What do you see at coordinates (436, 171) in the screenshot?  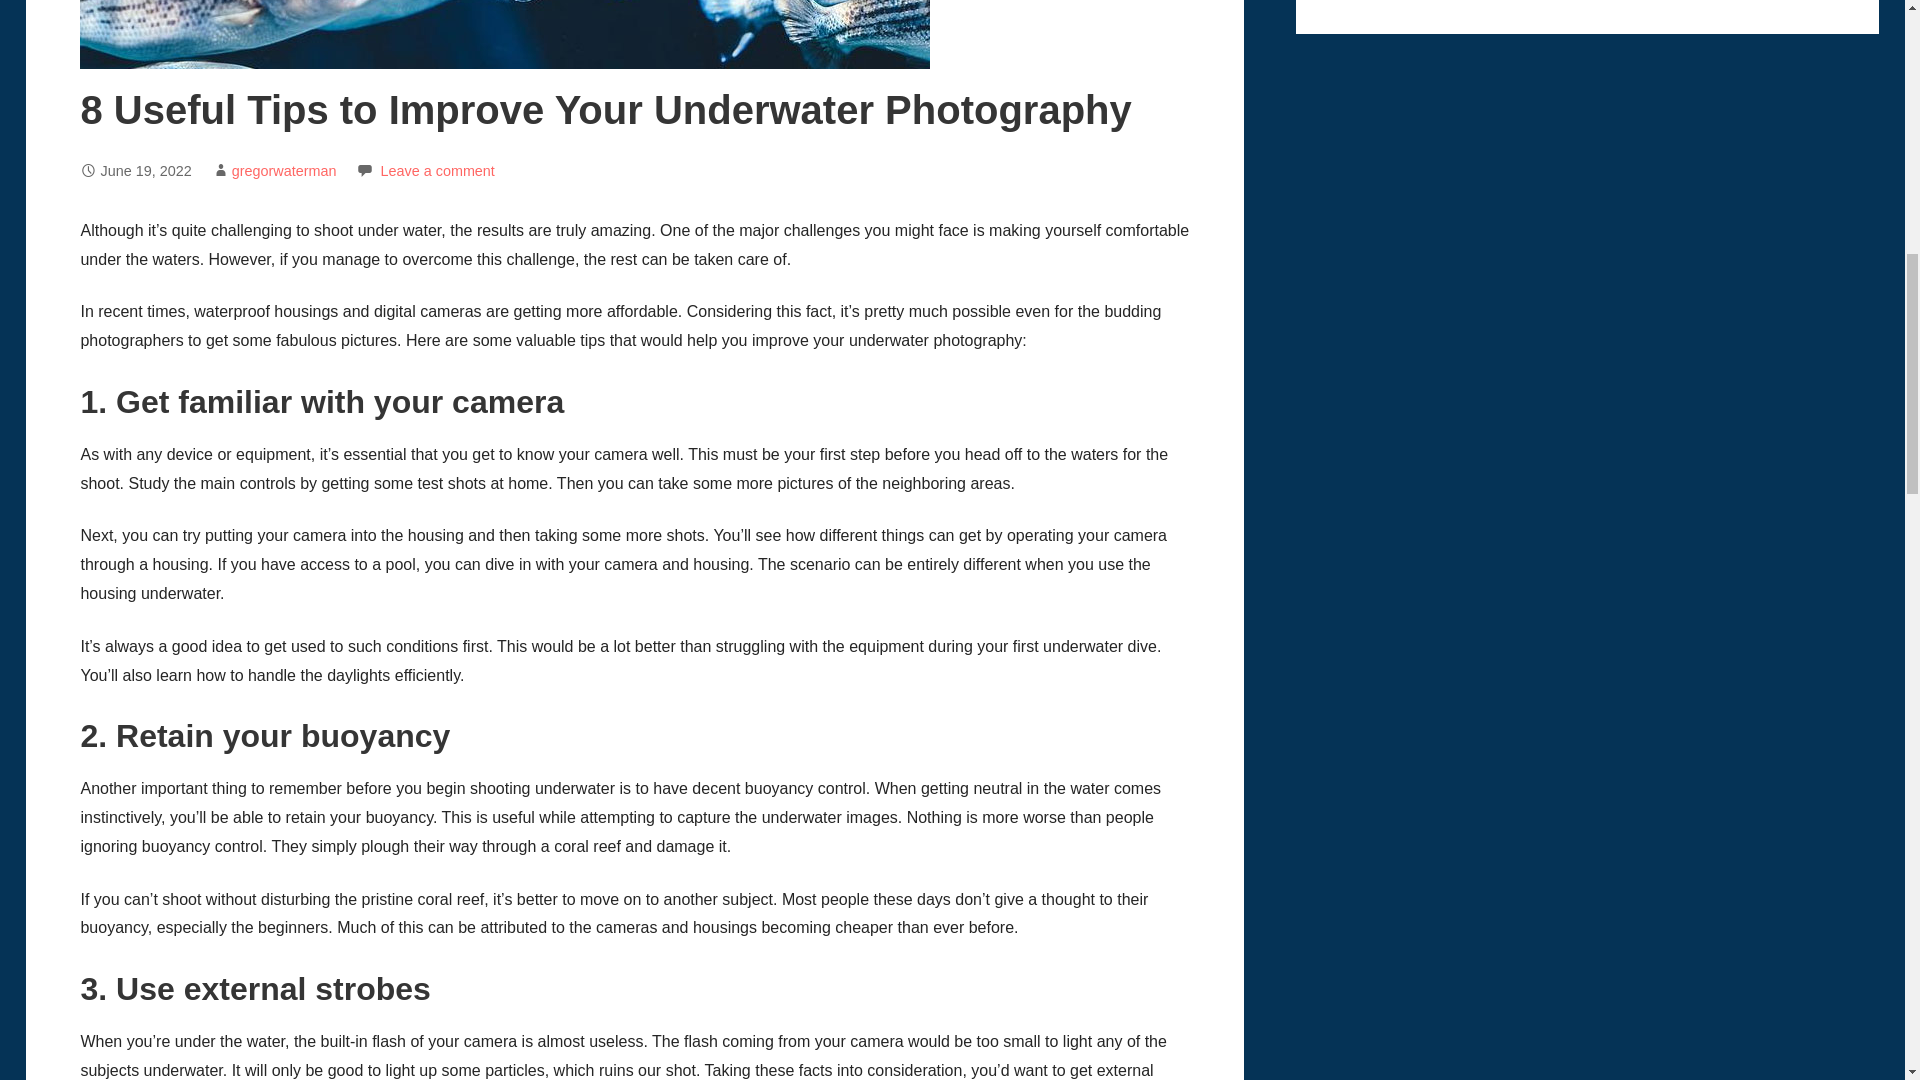 I see `Leave a comment` at bounding box center [436, 171].